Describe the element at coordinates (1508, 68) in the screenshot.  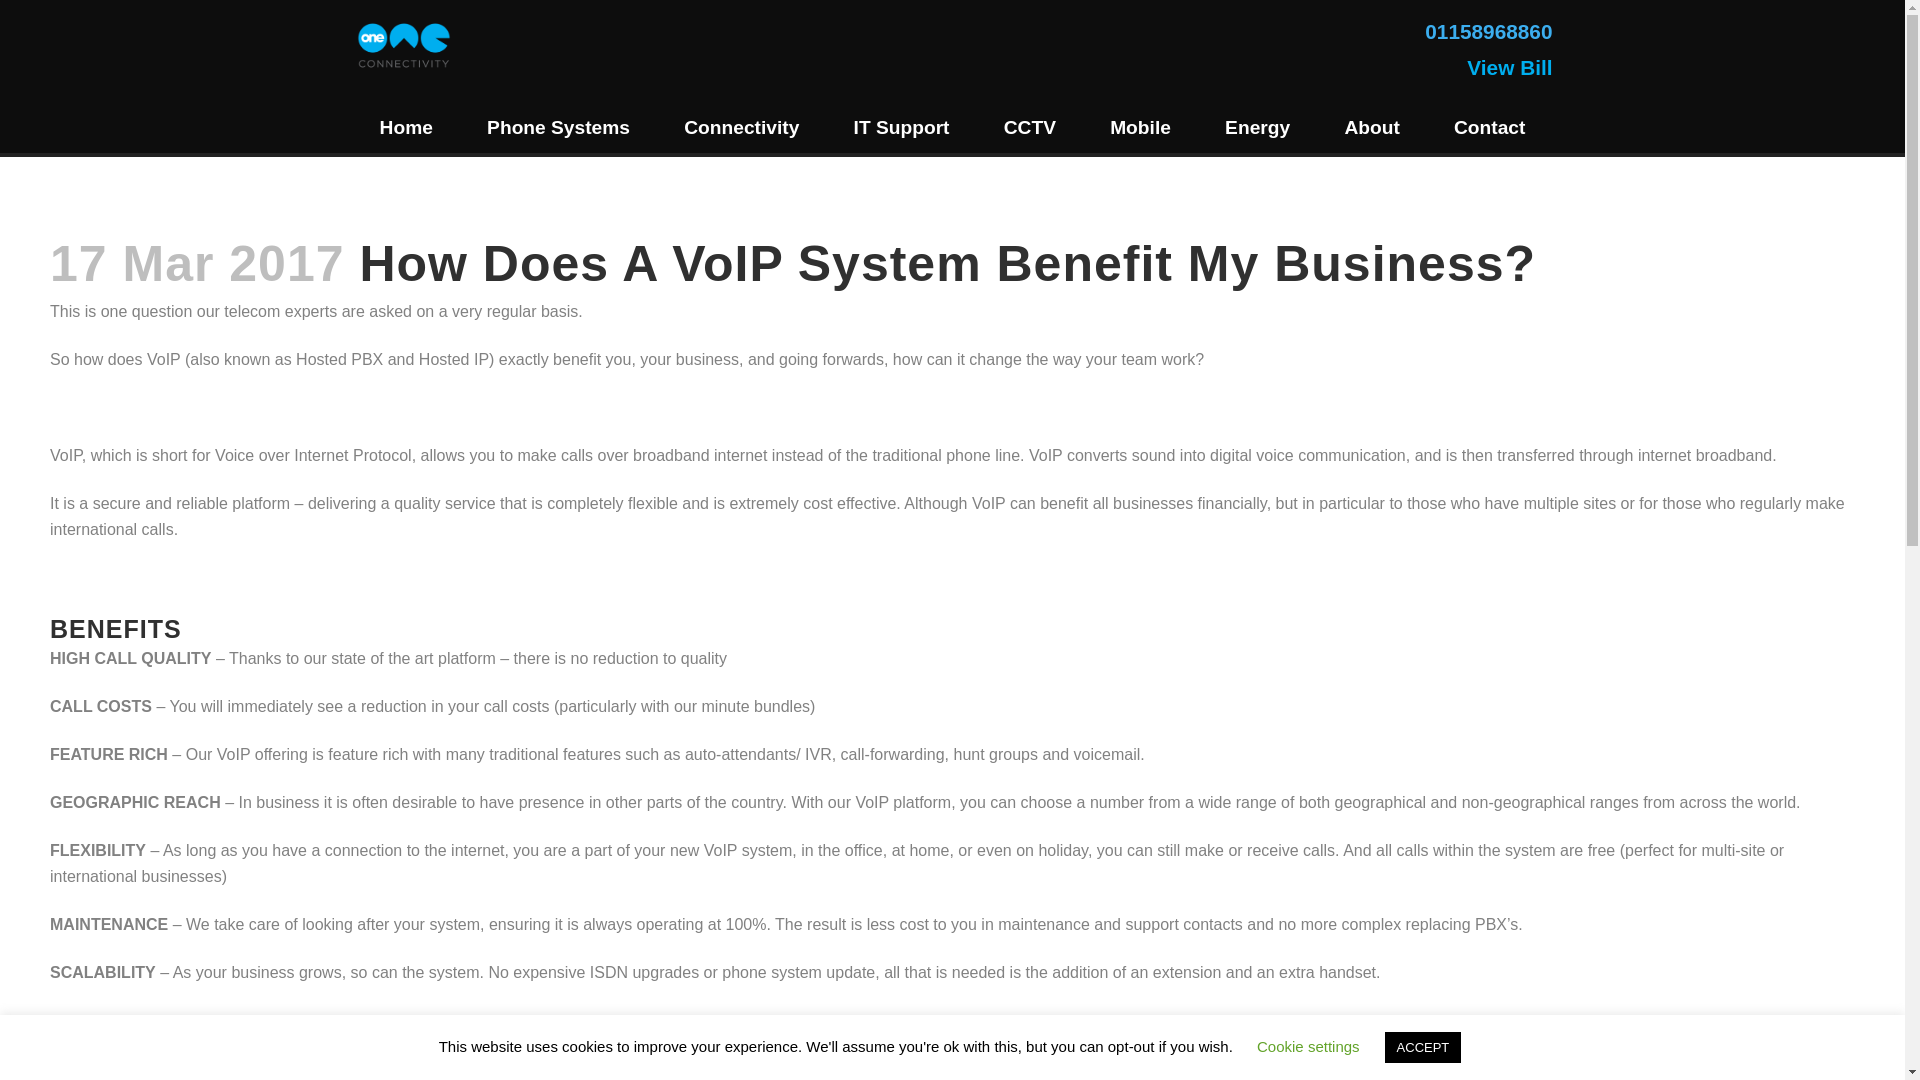
I see `View Bill` at that location.